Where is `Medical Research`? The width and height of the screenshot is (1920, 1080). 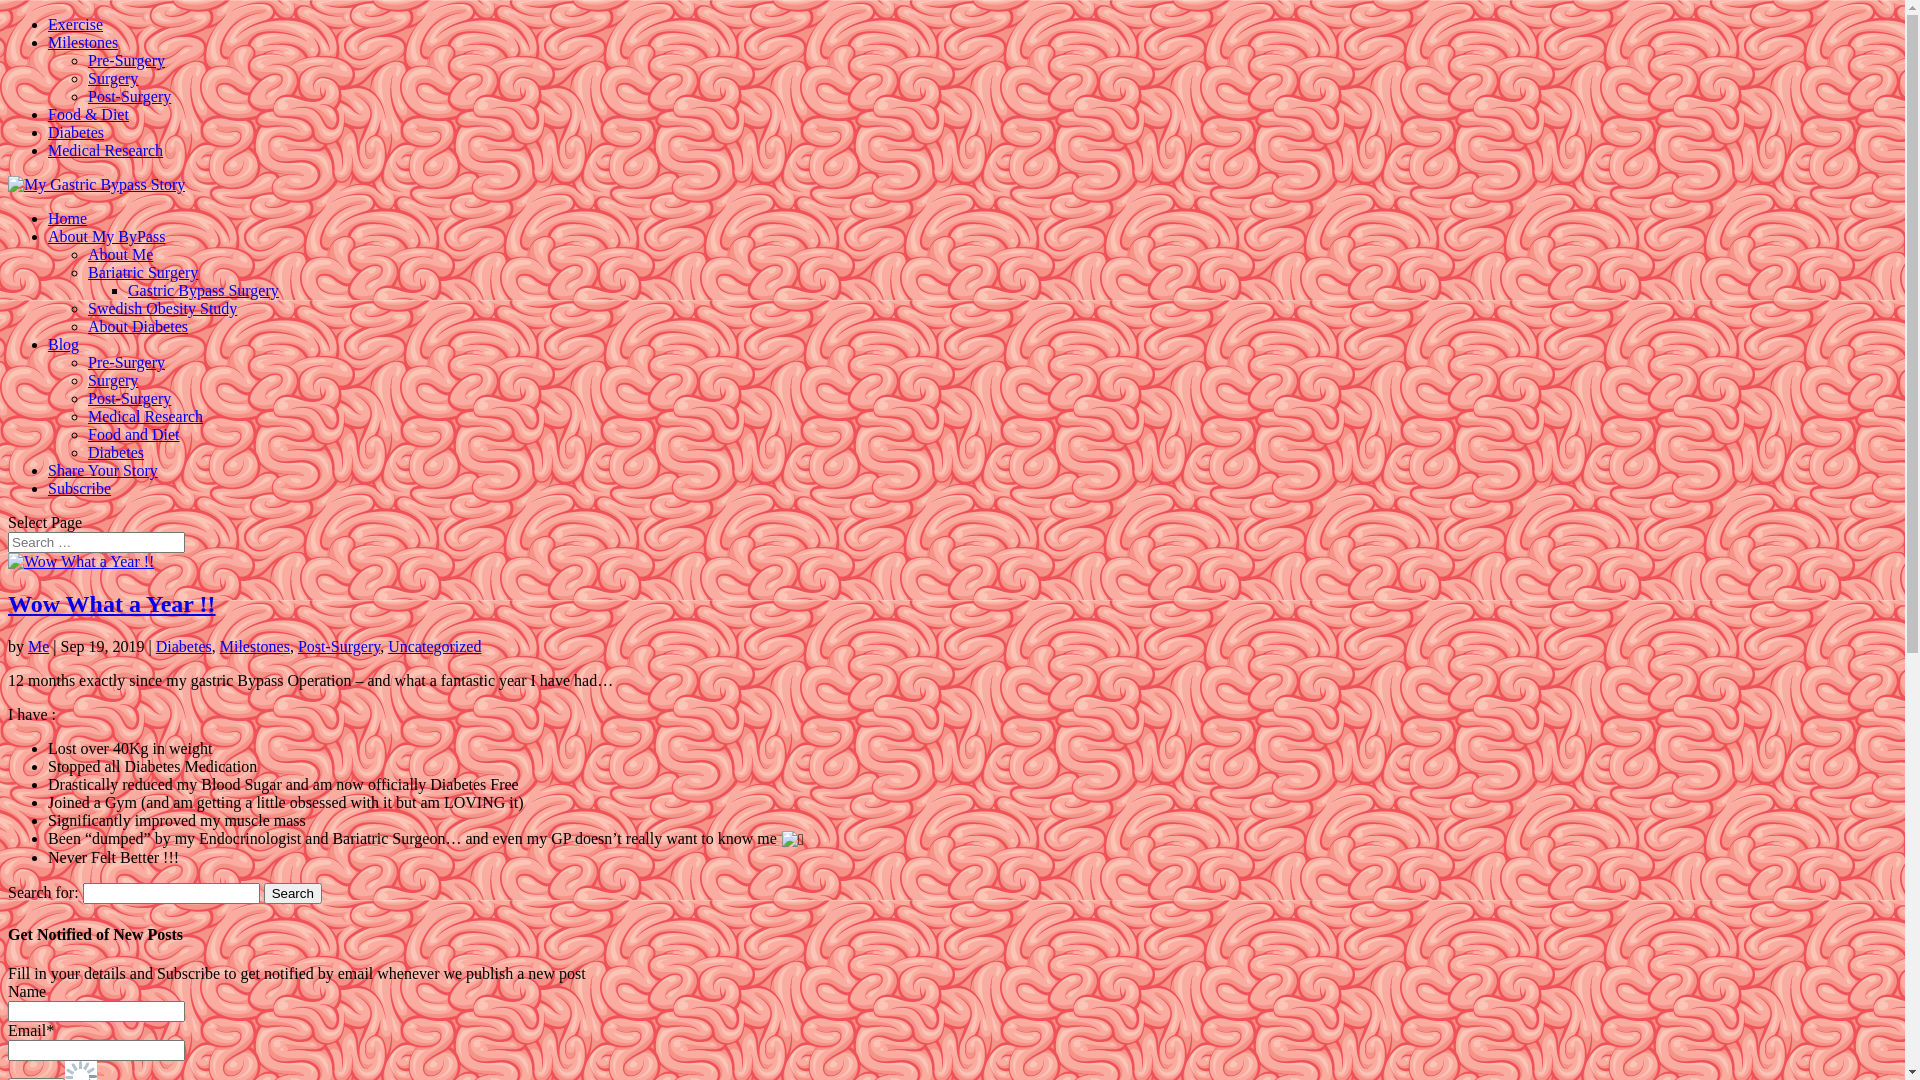 Medical Research is located at coordinates (106, 150).